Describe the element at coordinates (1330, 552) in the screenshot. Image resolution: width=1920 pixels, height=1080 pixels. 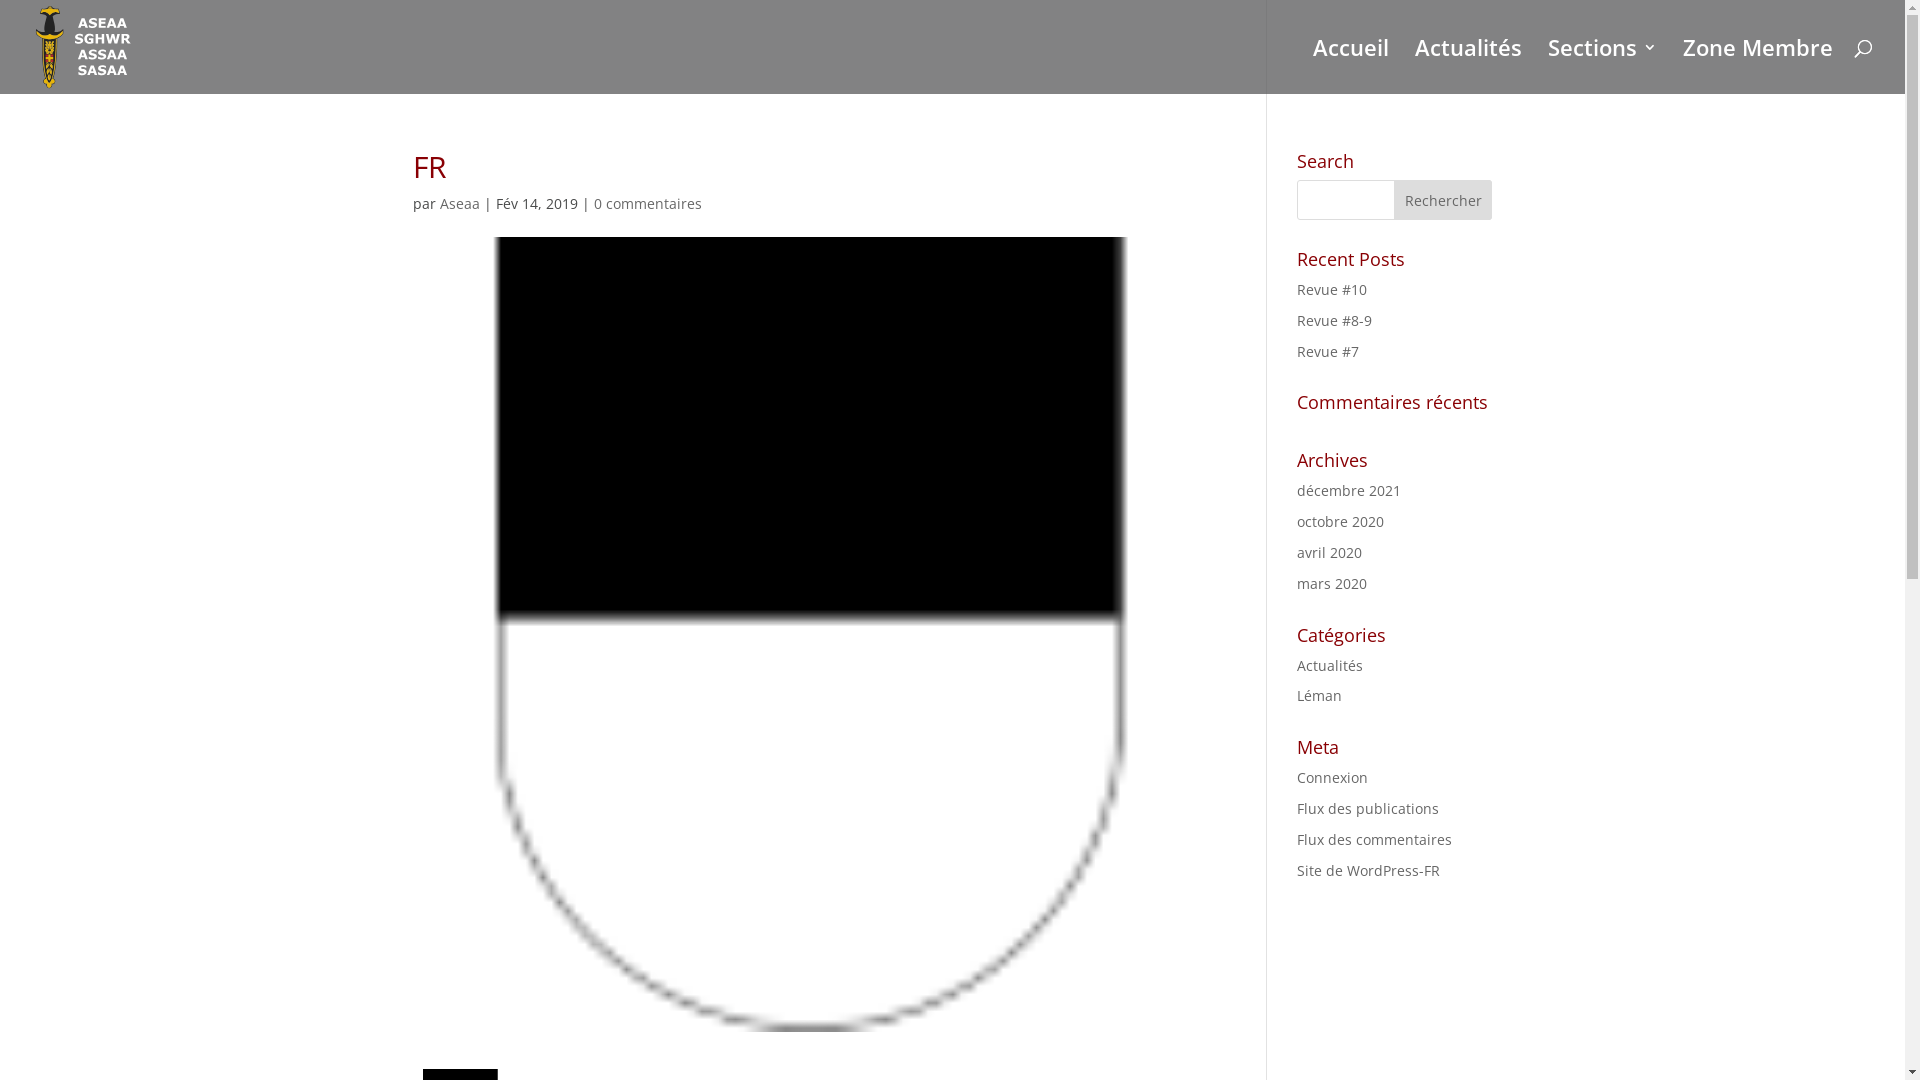
I see `avril 2020` at that location.